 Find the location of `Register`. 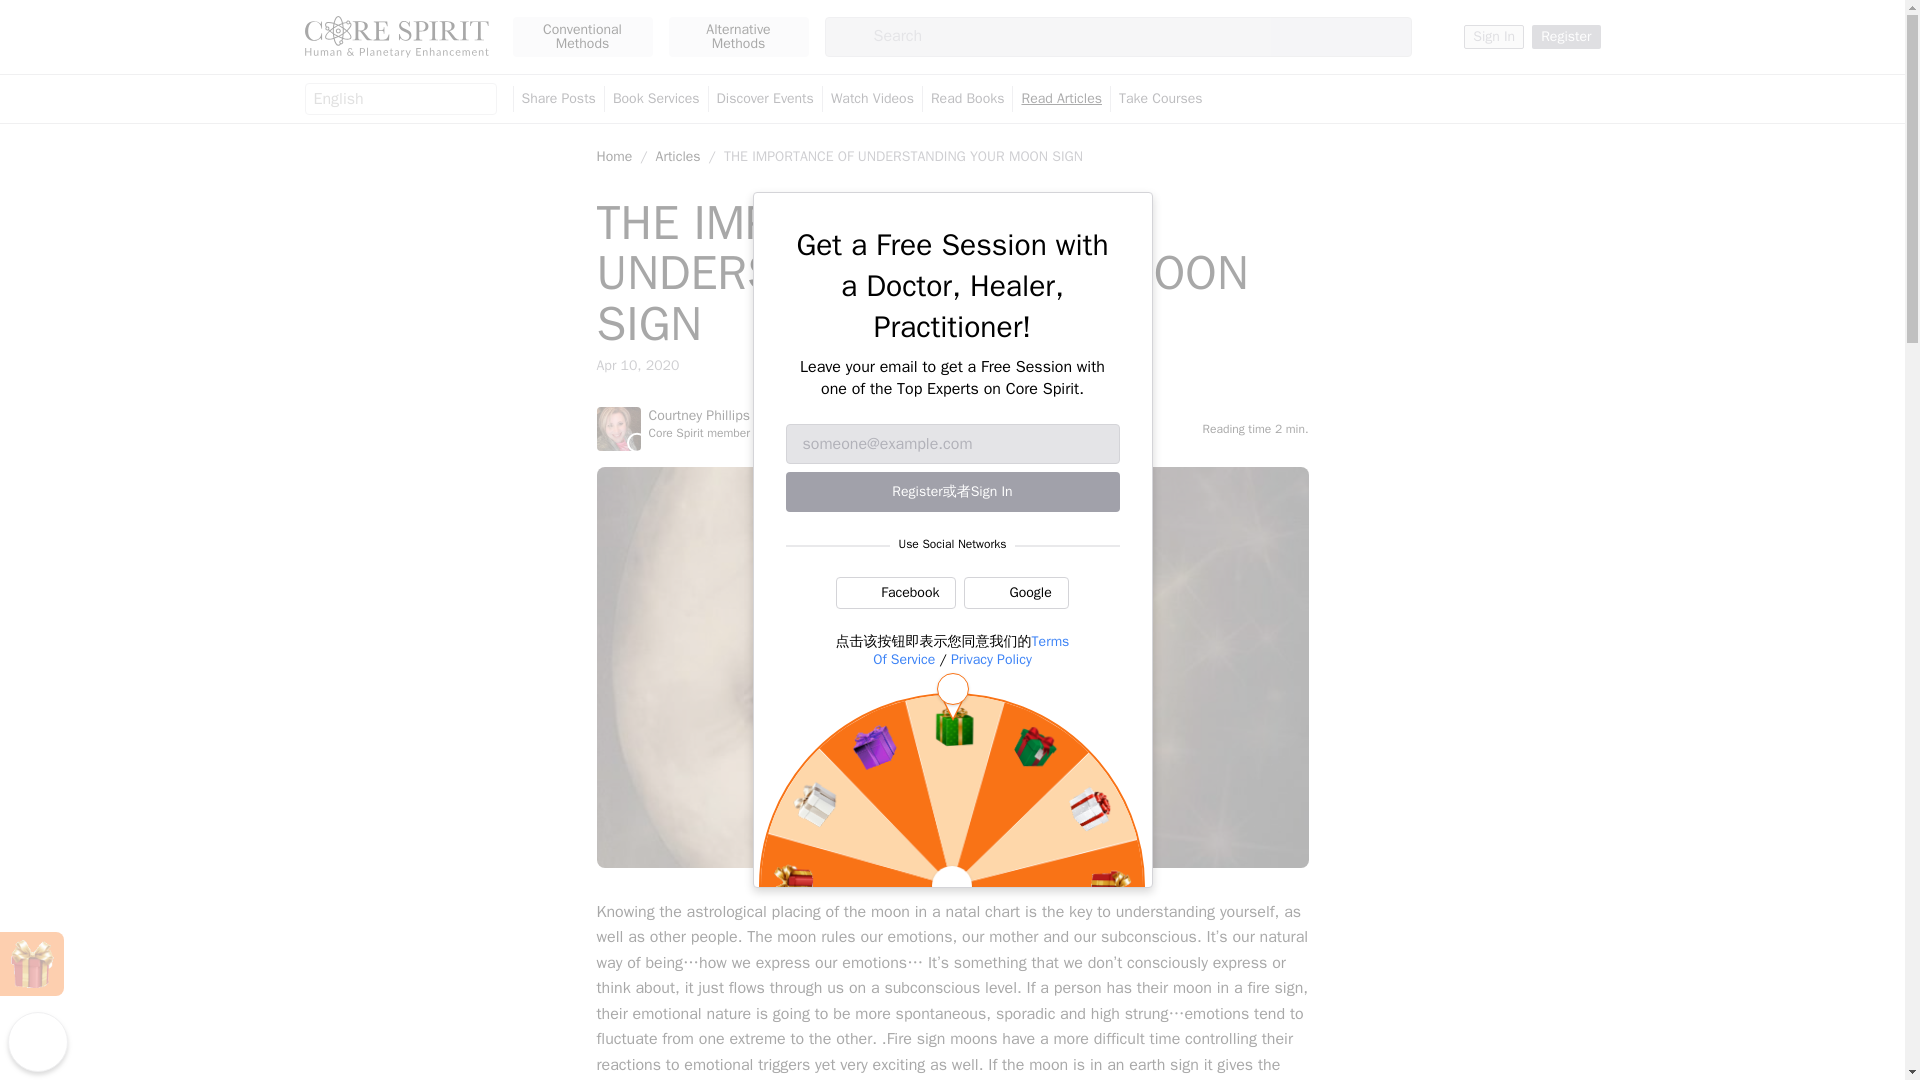

Register is located at coordinates (1566, 36).